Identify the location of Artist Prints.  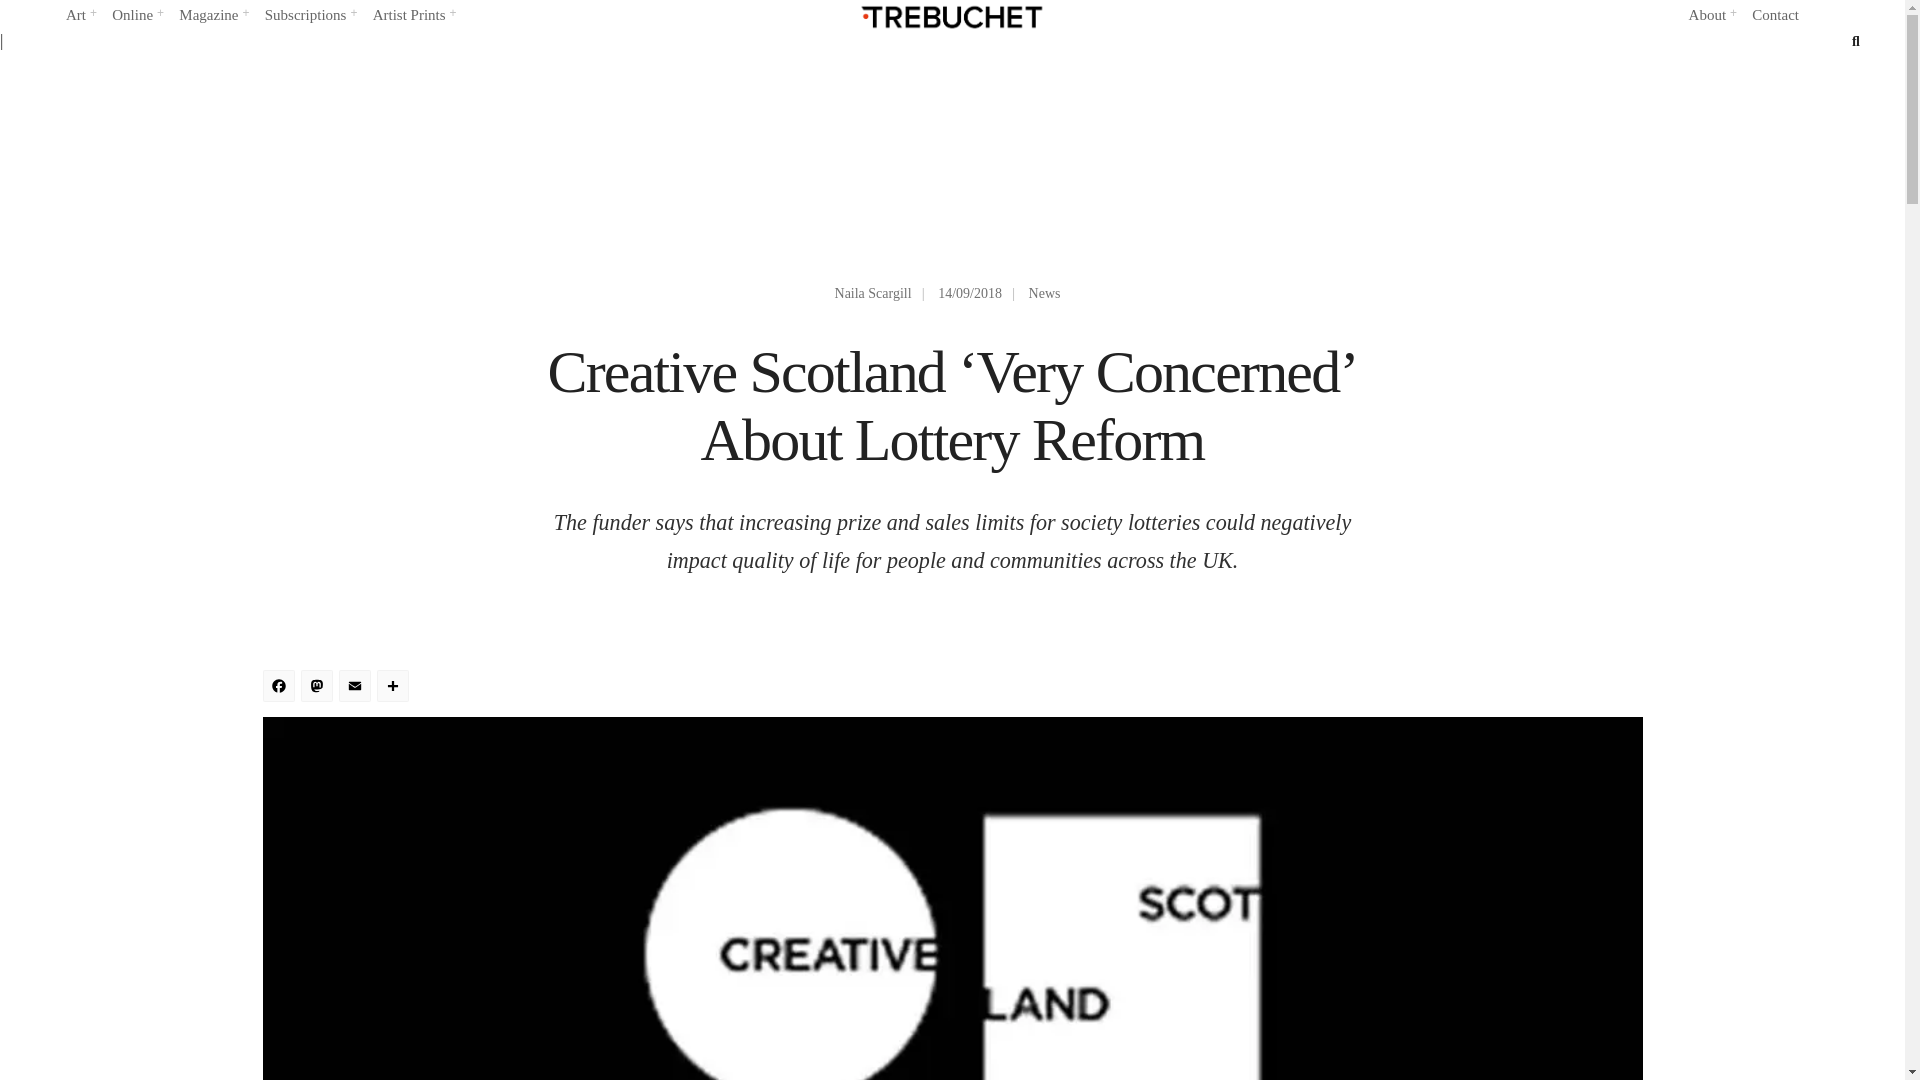
(414, 16).